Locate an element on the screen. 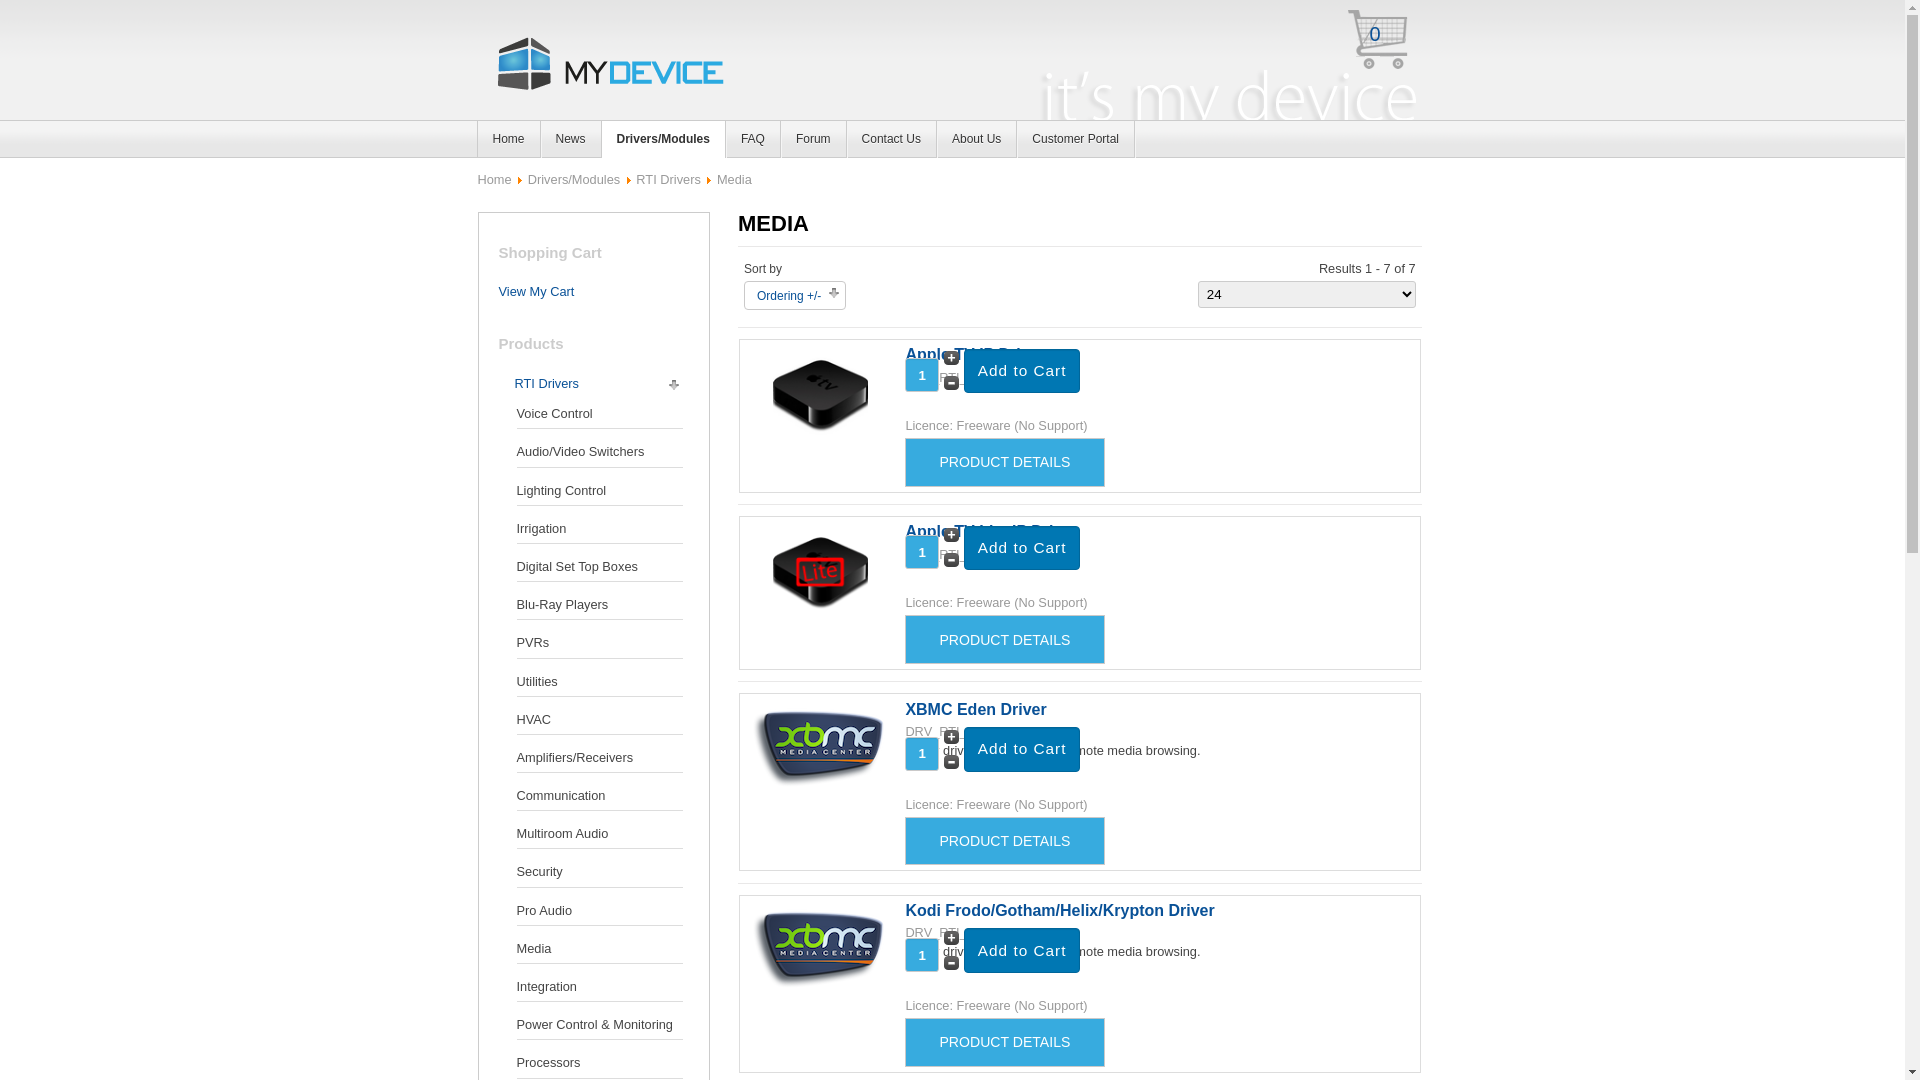 Image resolution: width=1920 pixels, height=1080 pixels. XBMC Eden Driver is located at coordinates (976, 708).